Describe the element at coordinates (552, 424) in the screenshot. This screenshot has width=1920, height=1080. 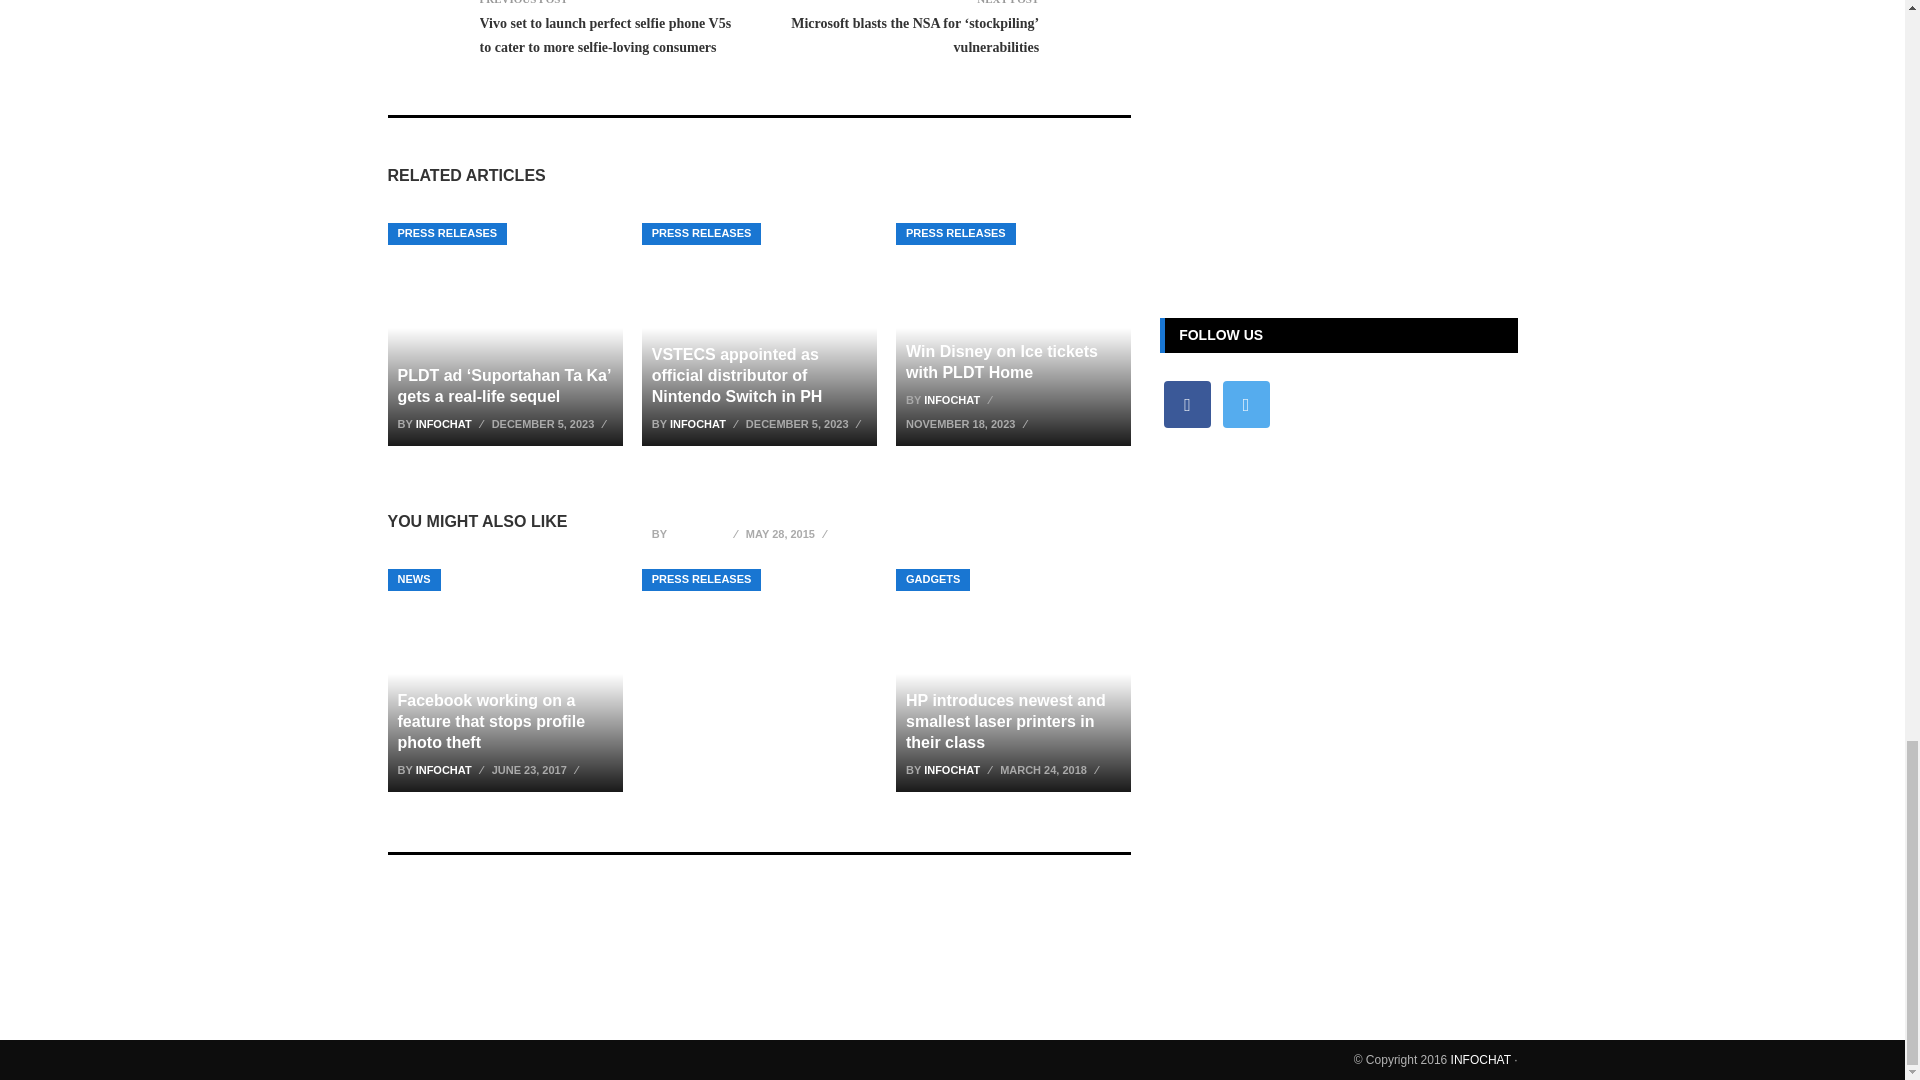
I see `Tuesday, December 5, 2023, 4:47 pm` at that location.